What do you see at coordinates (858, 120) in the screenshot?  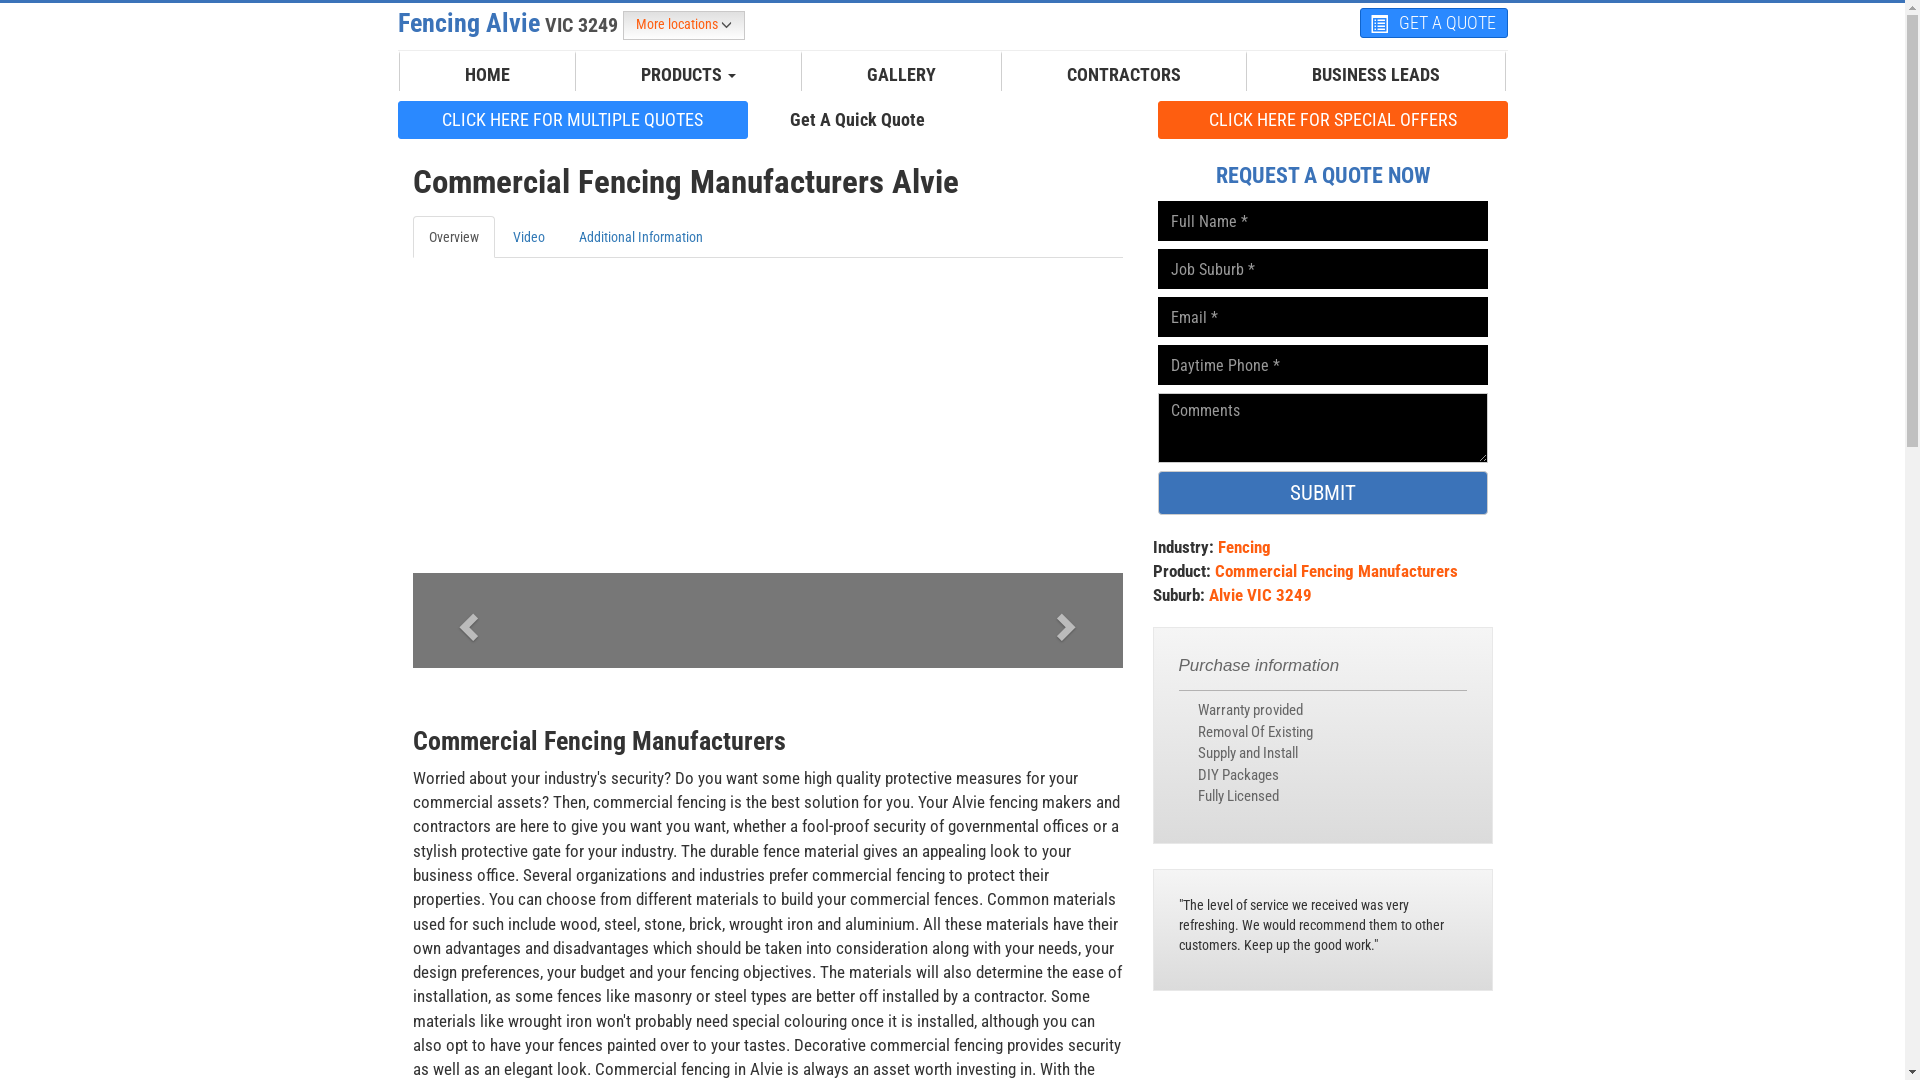 I see `Get A Quick Quote` at bounding box center [858, 120].